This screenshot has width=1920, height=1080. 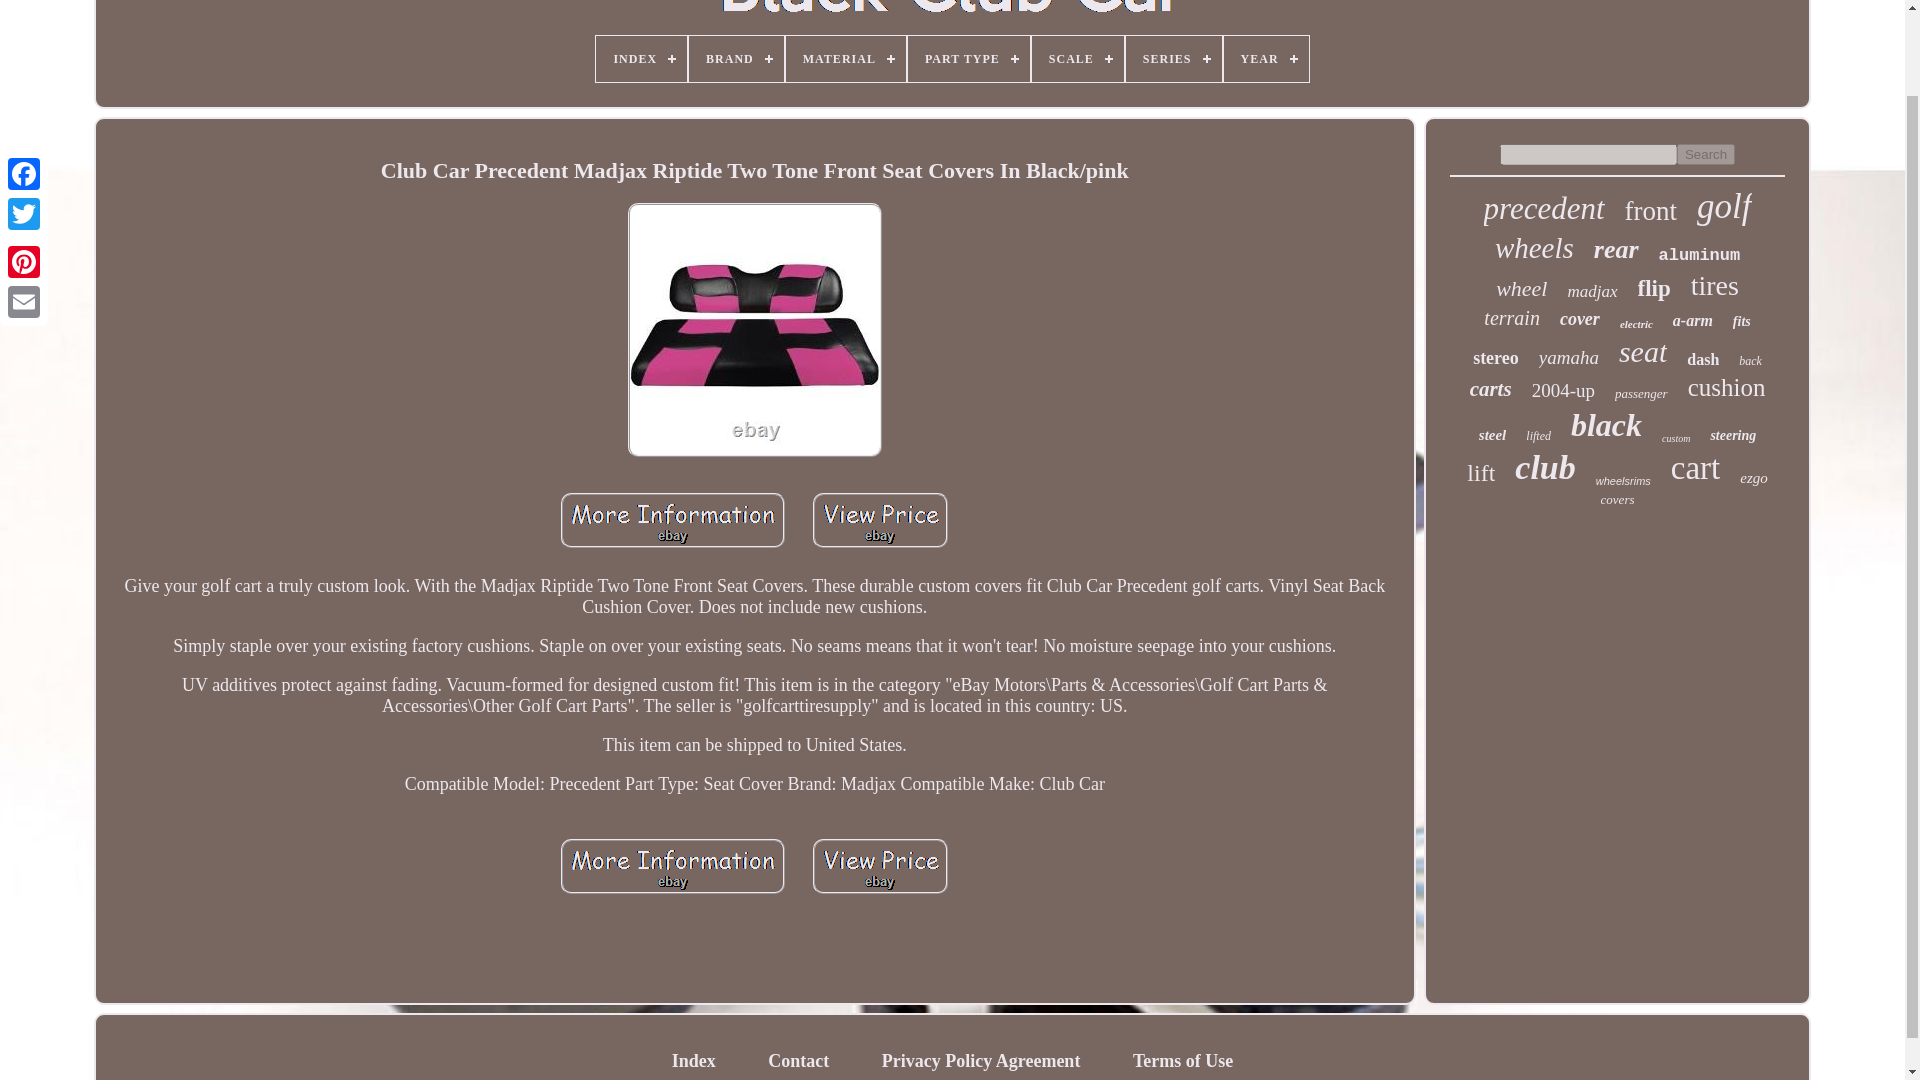 What do you see at coordinates (846, 58) in the screenshot?
I see `MATERIAL` at bounding box center [846, 58].